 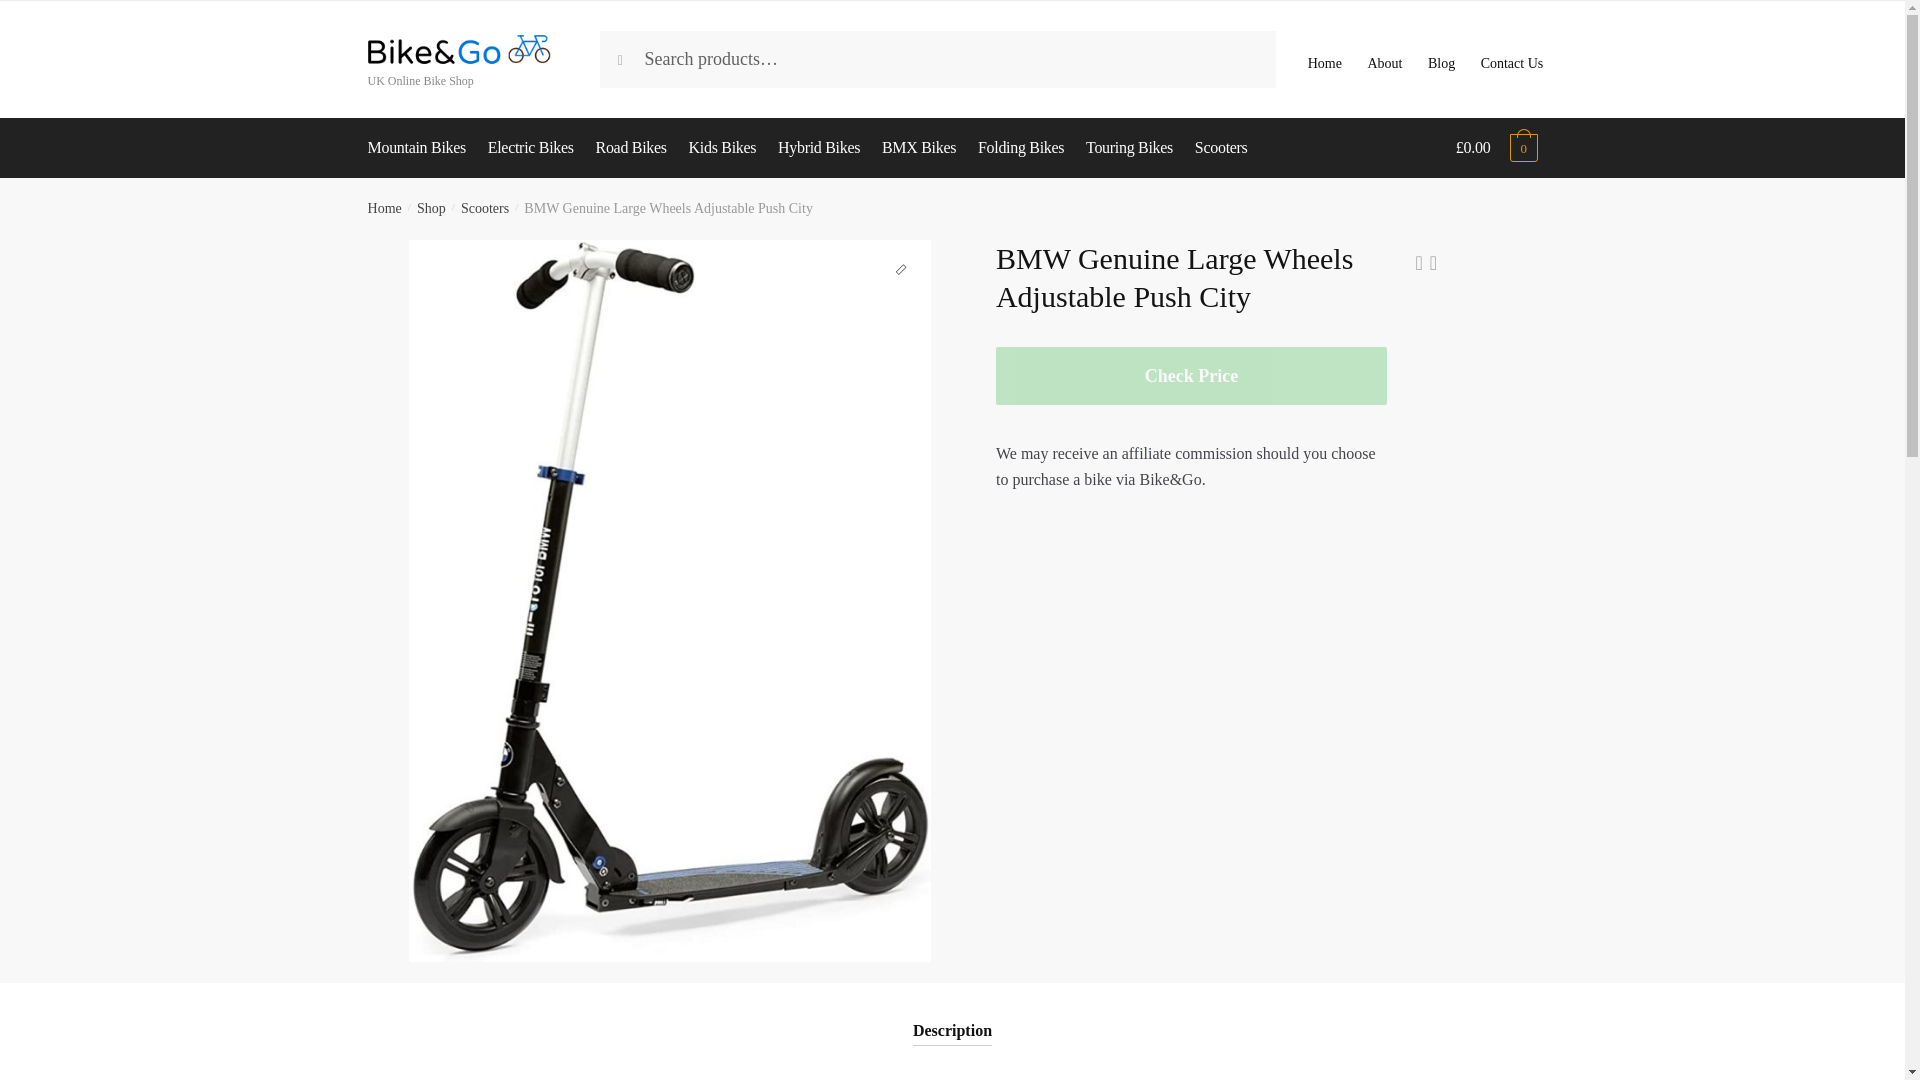 I want to click on Touring Bikes, so click(x=1130, y=148).